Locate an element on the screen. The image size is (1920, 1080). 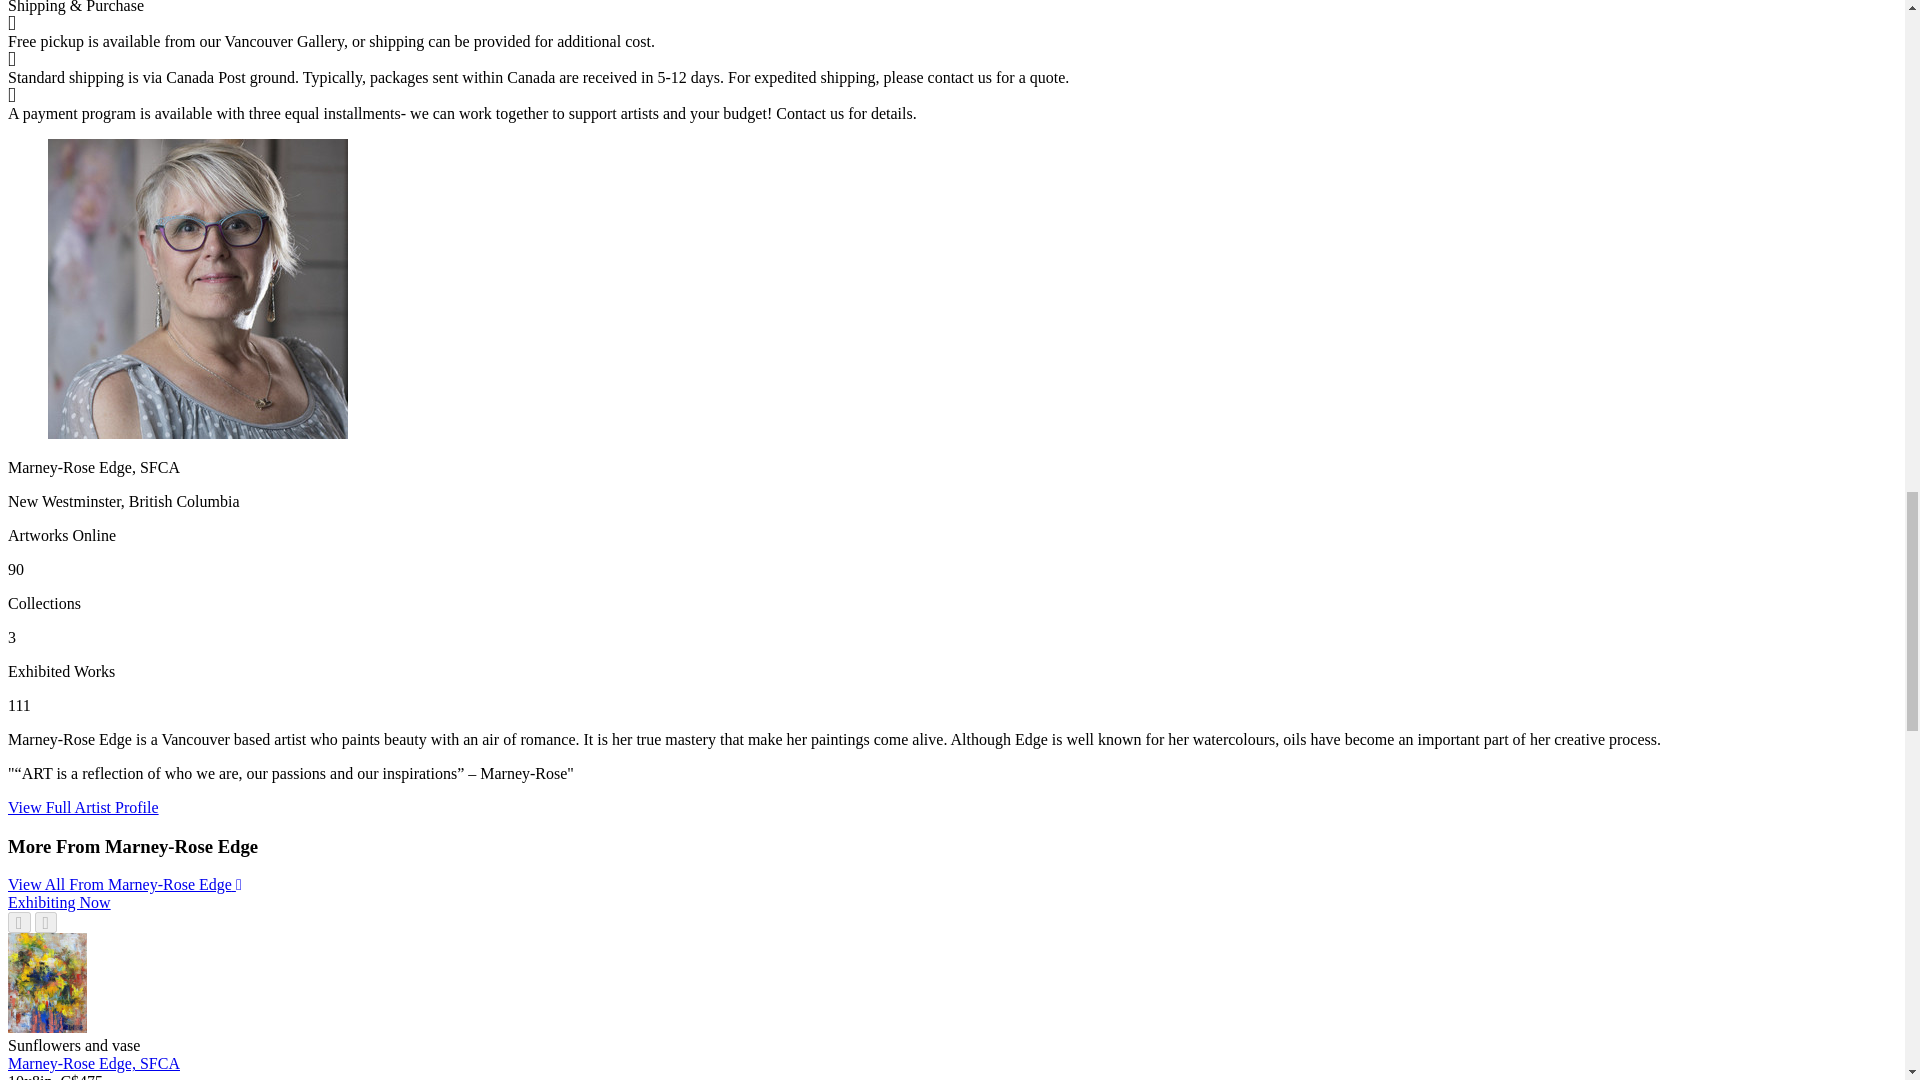
Marney-Rose Edge, SFCA is located at coordinates (94, 1064).